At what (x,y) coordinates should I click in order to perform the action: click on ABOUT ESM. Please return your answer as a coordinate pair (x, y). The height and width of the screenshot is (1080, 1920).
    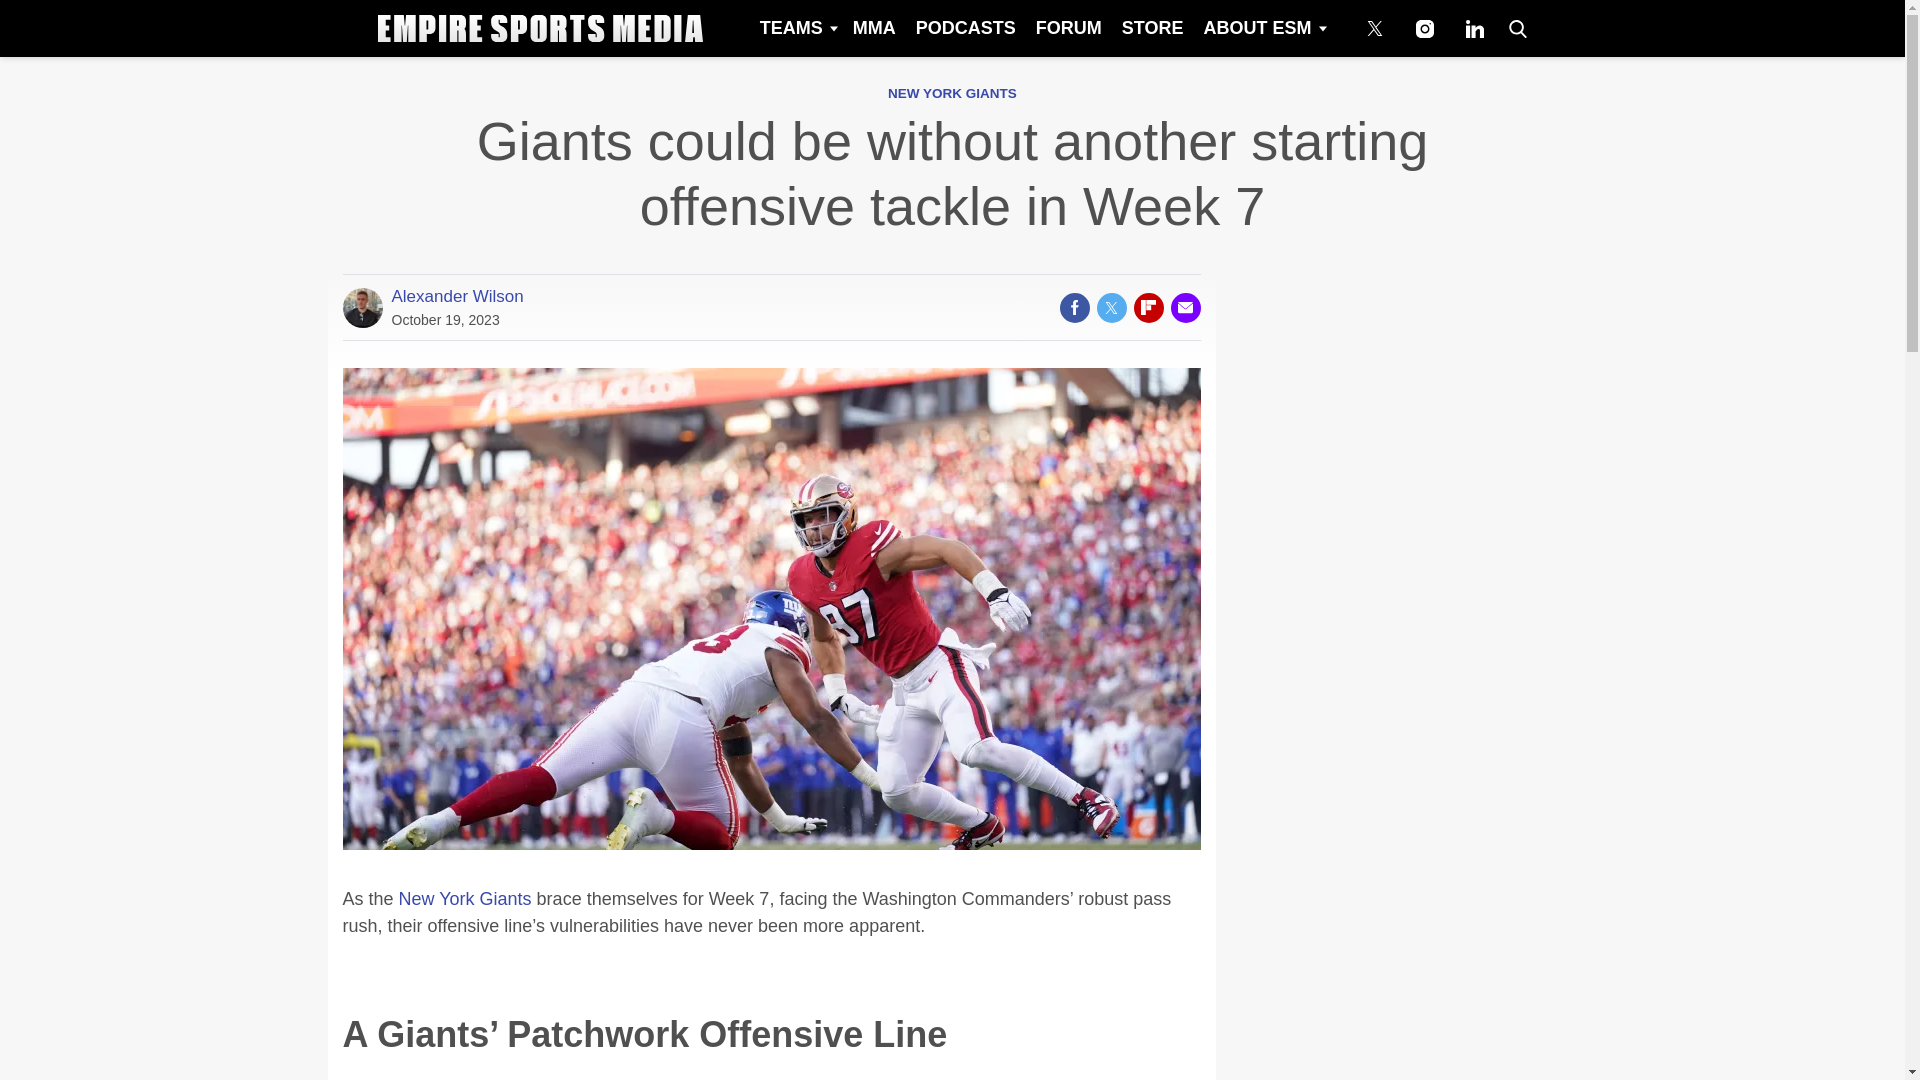
    Looking at the image, I should click on (1263, 28).